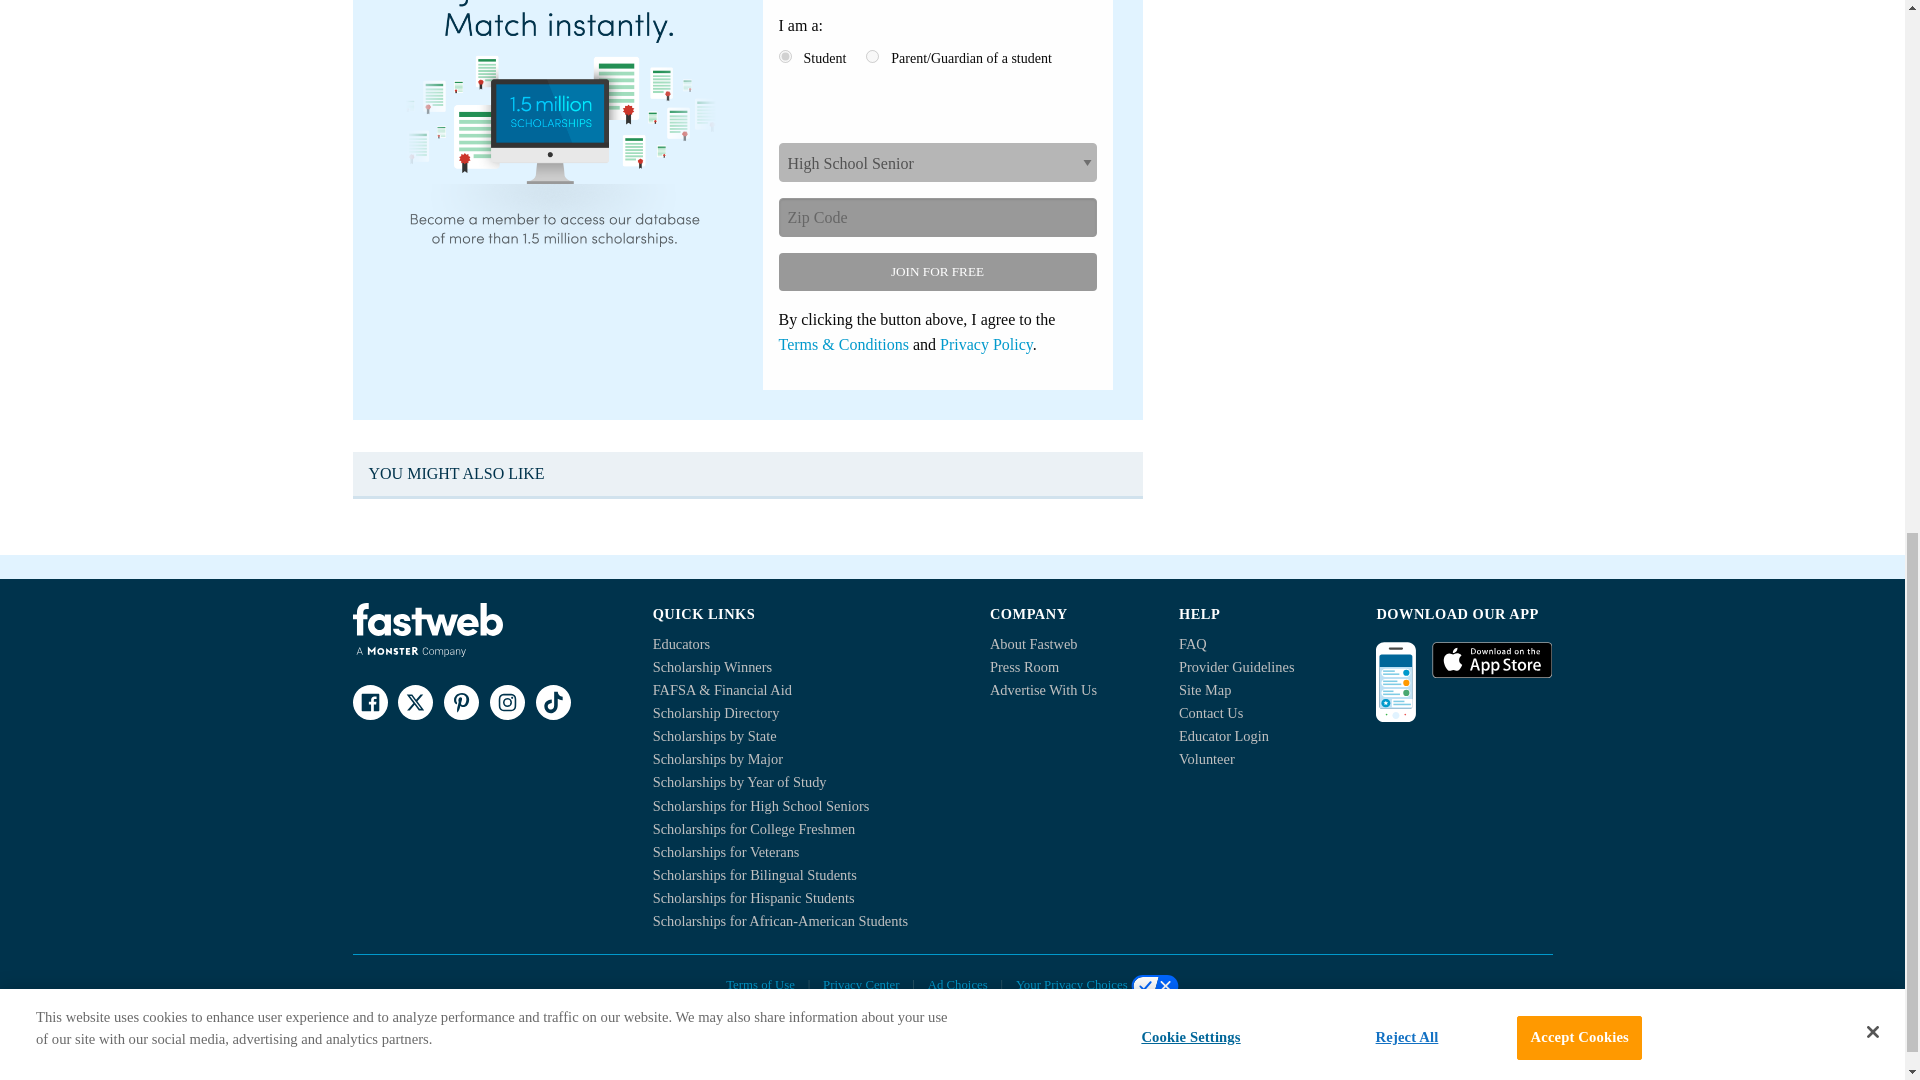 This screenshot has height=1080, width=1920. I want to click on Fastweb on Facebook, so click(369, 702).